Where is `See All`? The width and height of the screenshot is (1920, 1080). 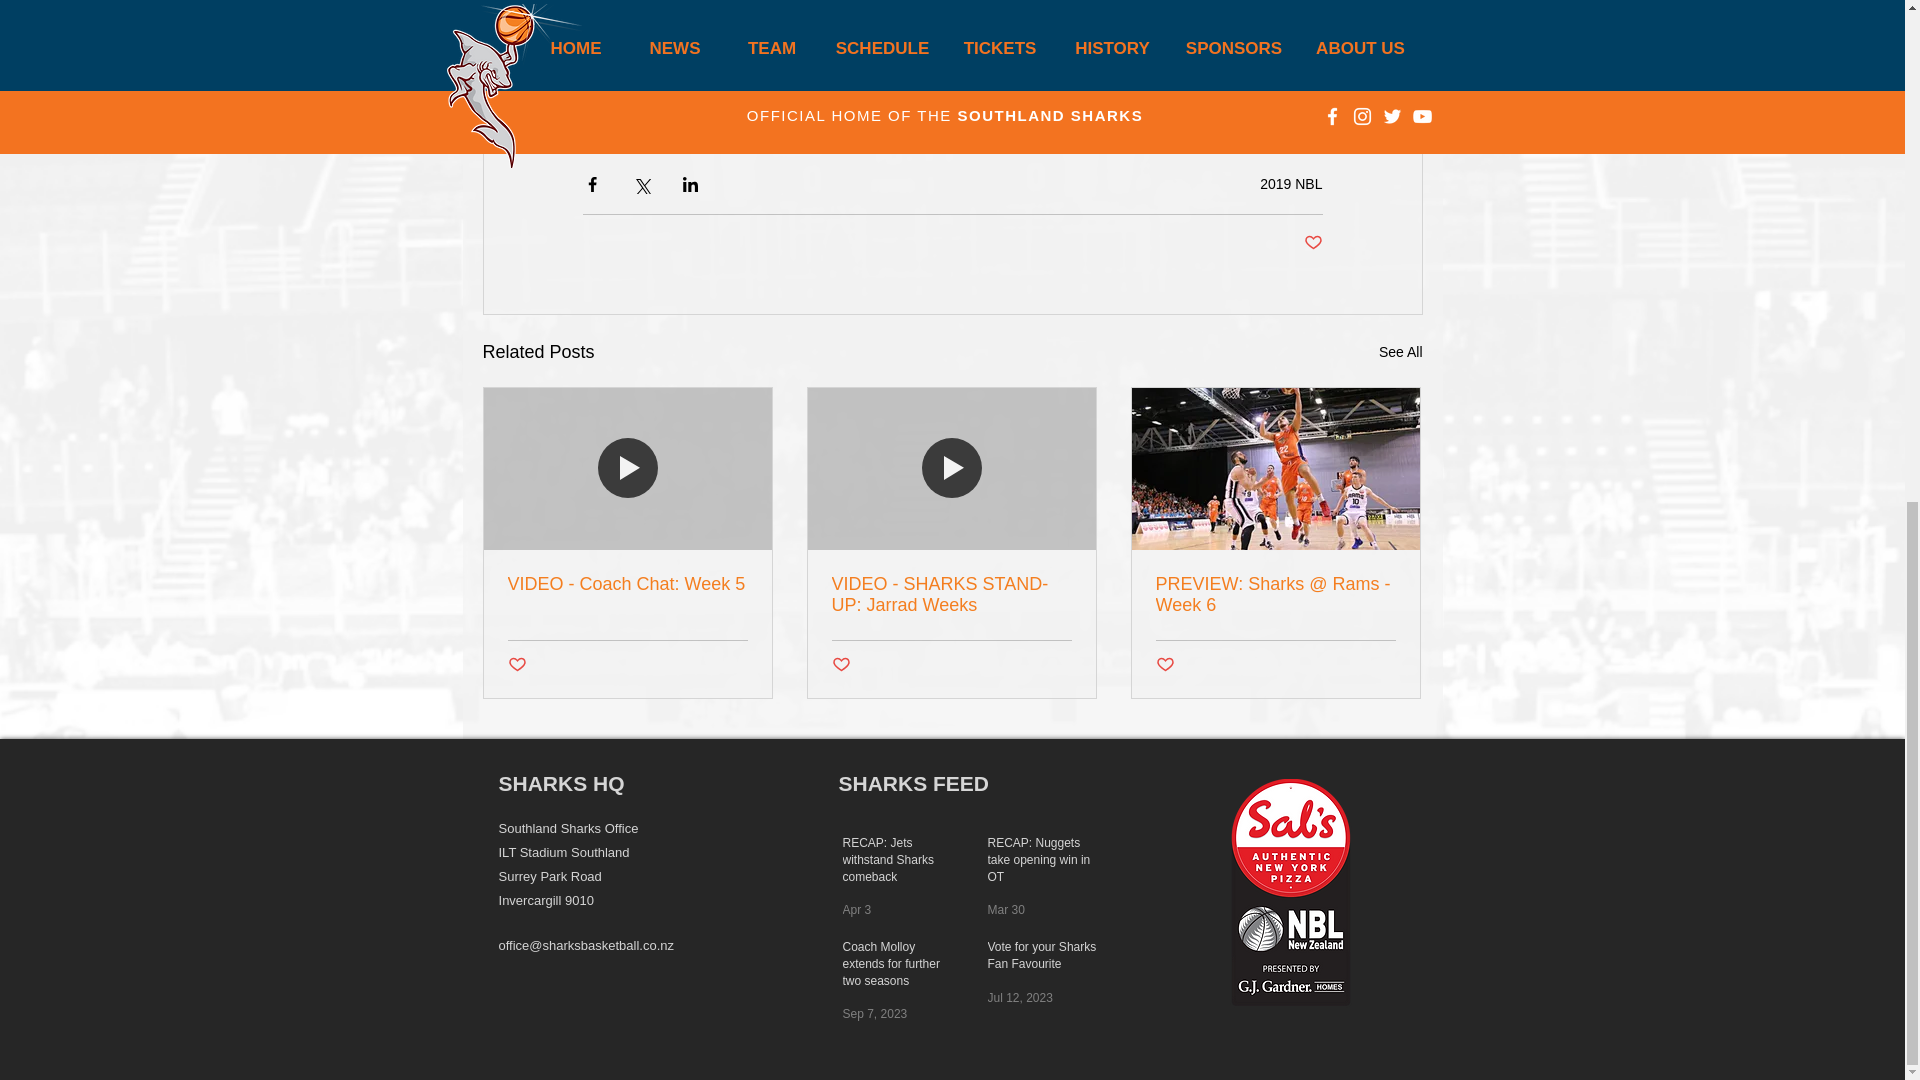 See All is located at coordinates (1400, 352).